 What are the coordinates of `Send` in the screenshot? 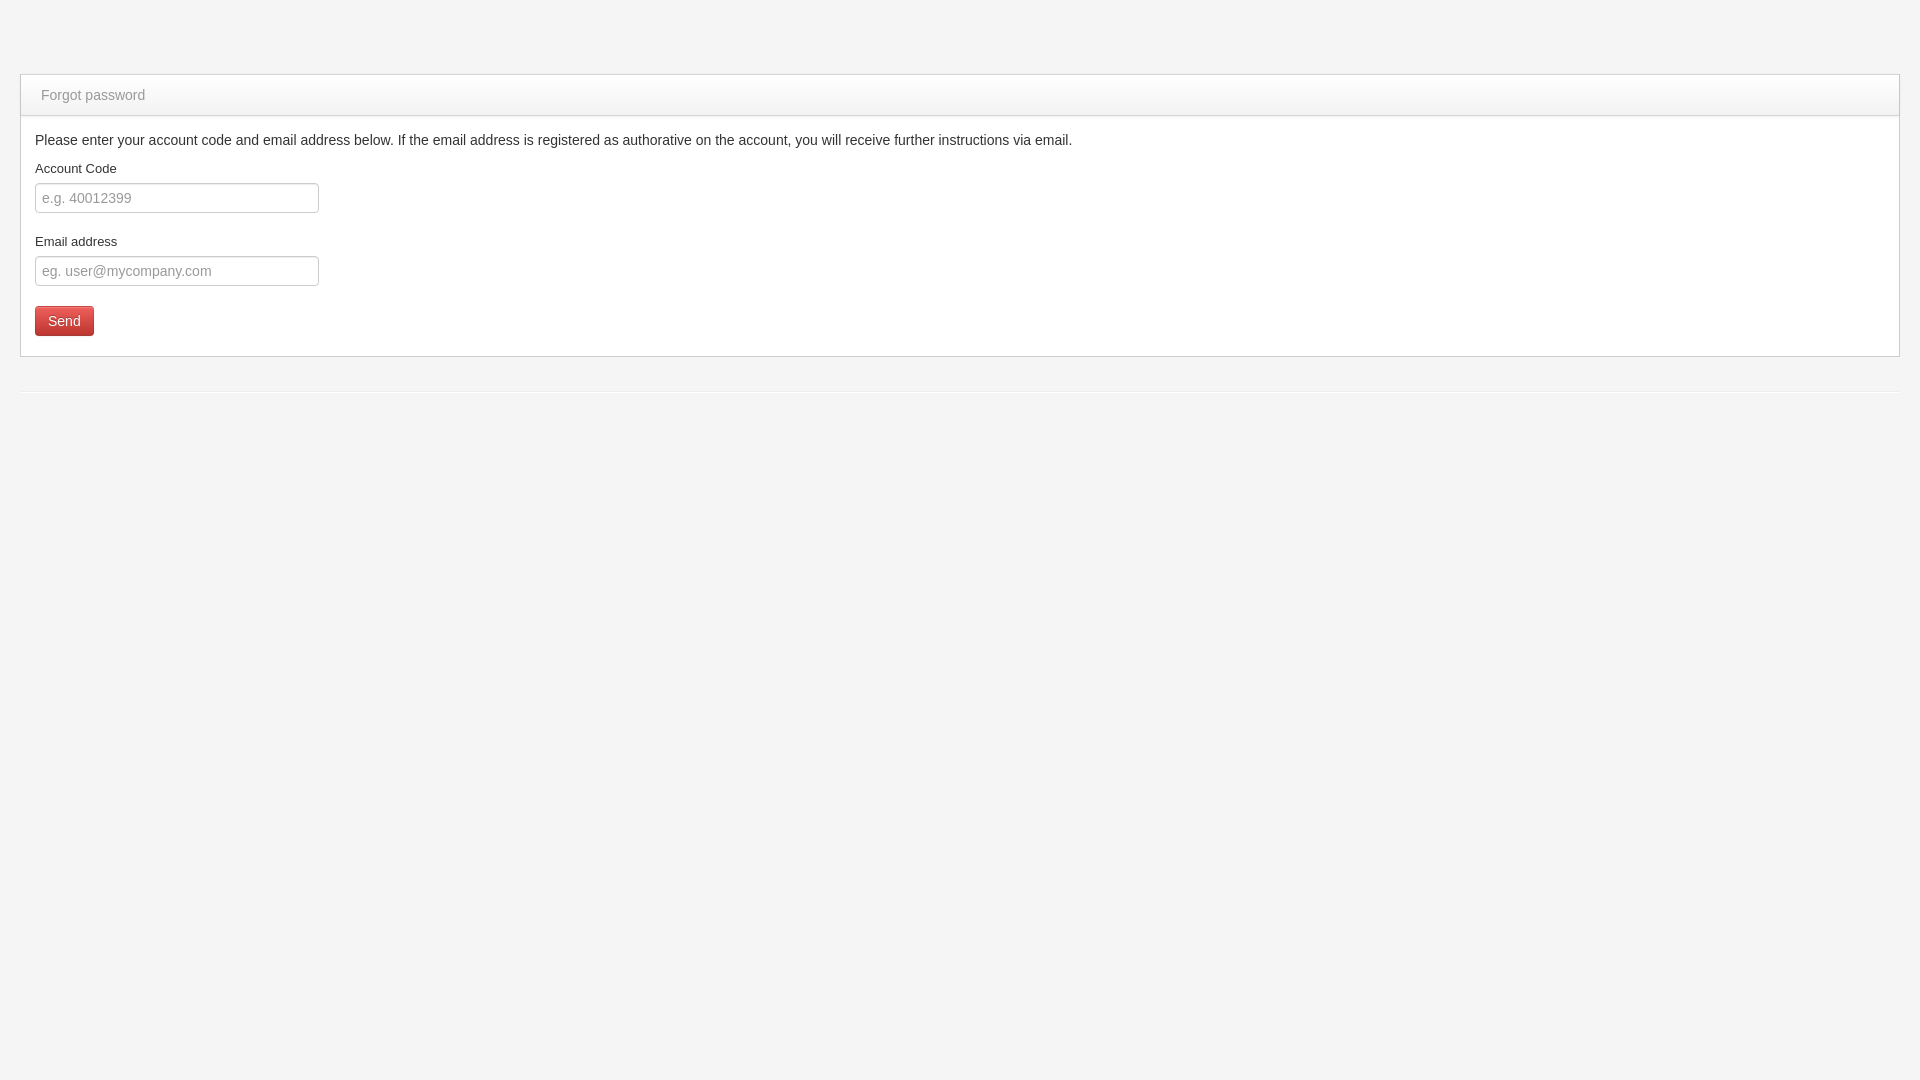 It's located at (64, 321).